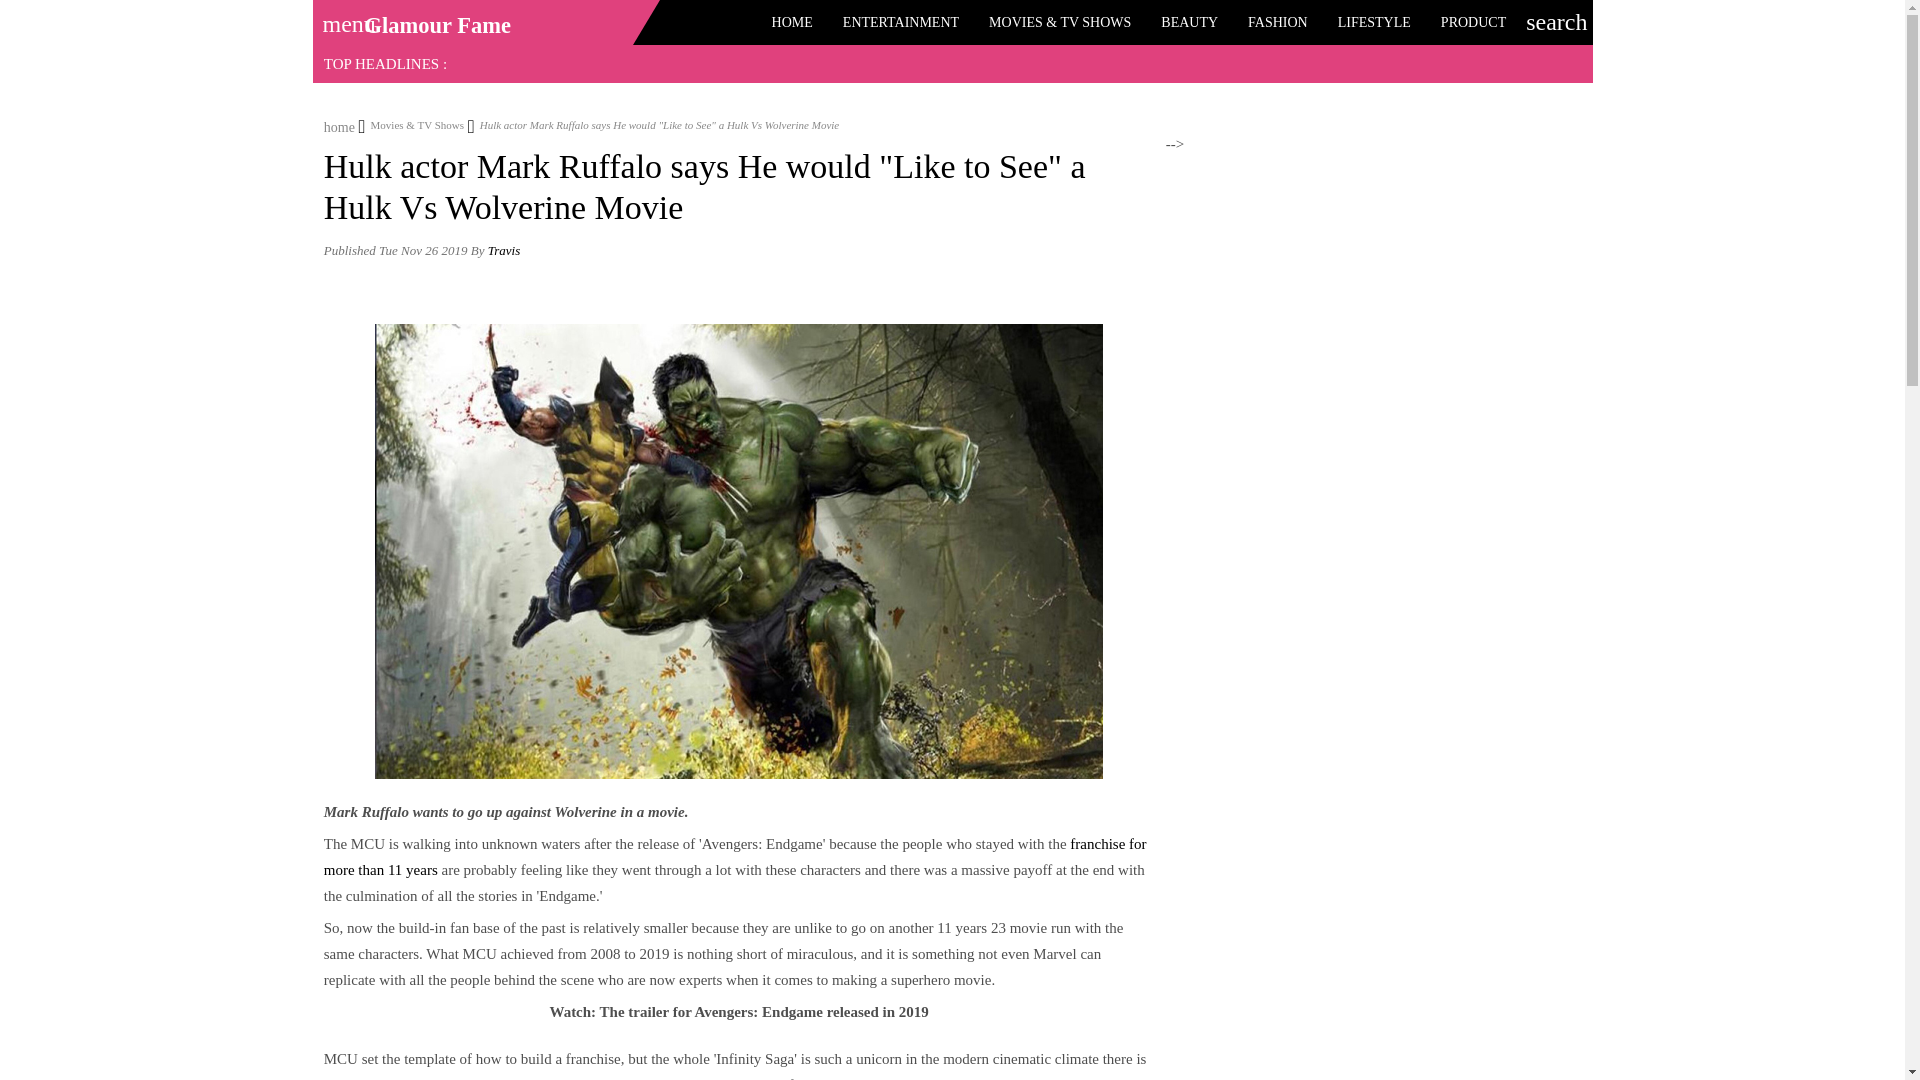 This screenshot has height=1080, width=1920. I want to click on Glamour Fame, so click(437, 25).